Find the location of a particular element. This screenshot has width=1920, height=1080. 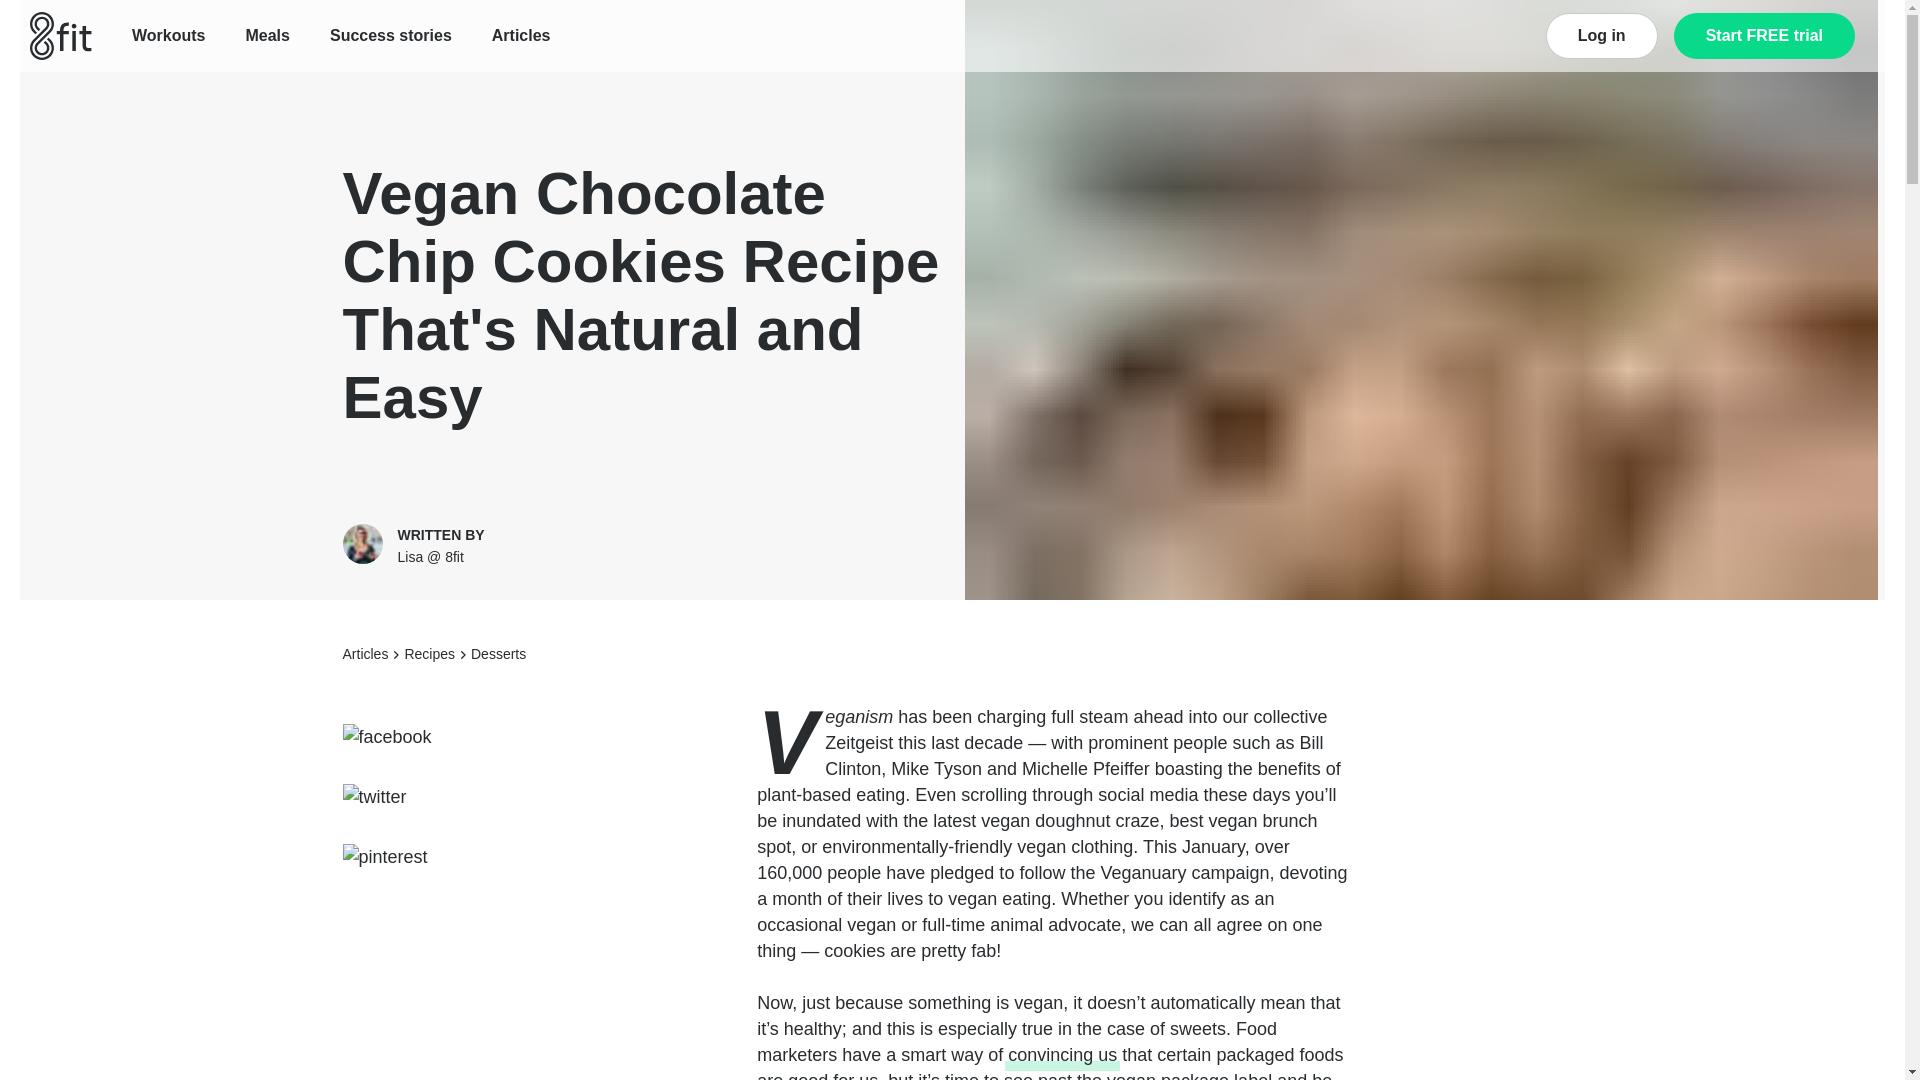

Workouts is located at coordinates (168, 36).